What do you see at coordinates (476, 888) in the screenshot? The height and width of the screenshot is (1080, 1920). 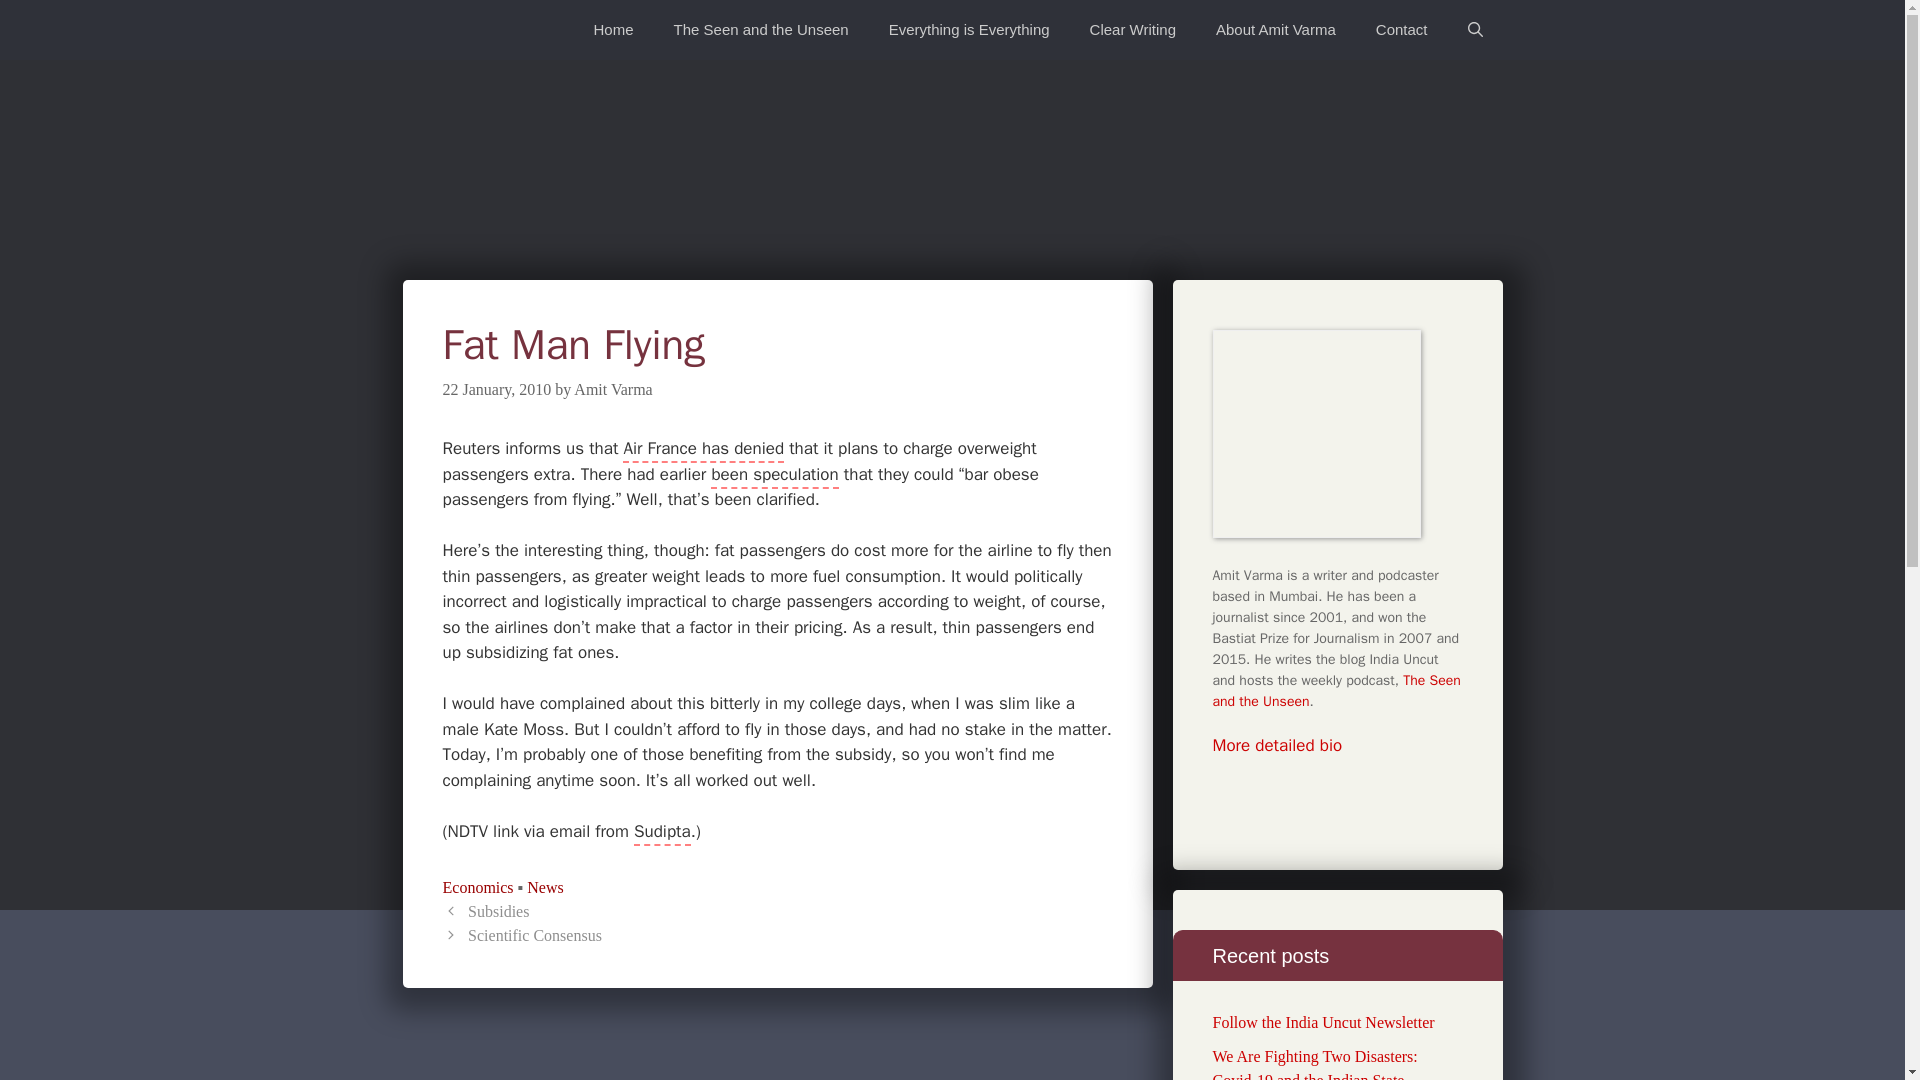 I see `Economics` at bounding box center [476, 888].